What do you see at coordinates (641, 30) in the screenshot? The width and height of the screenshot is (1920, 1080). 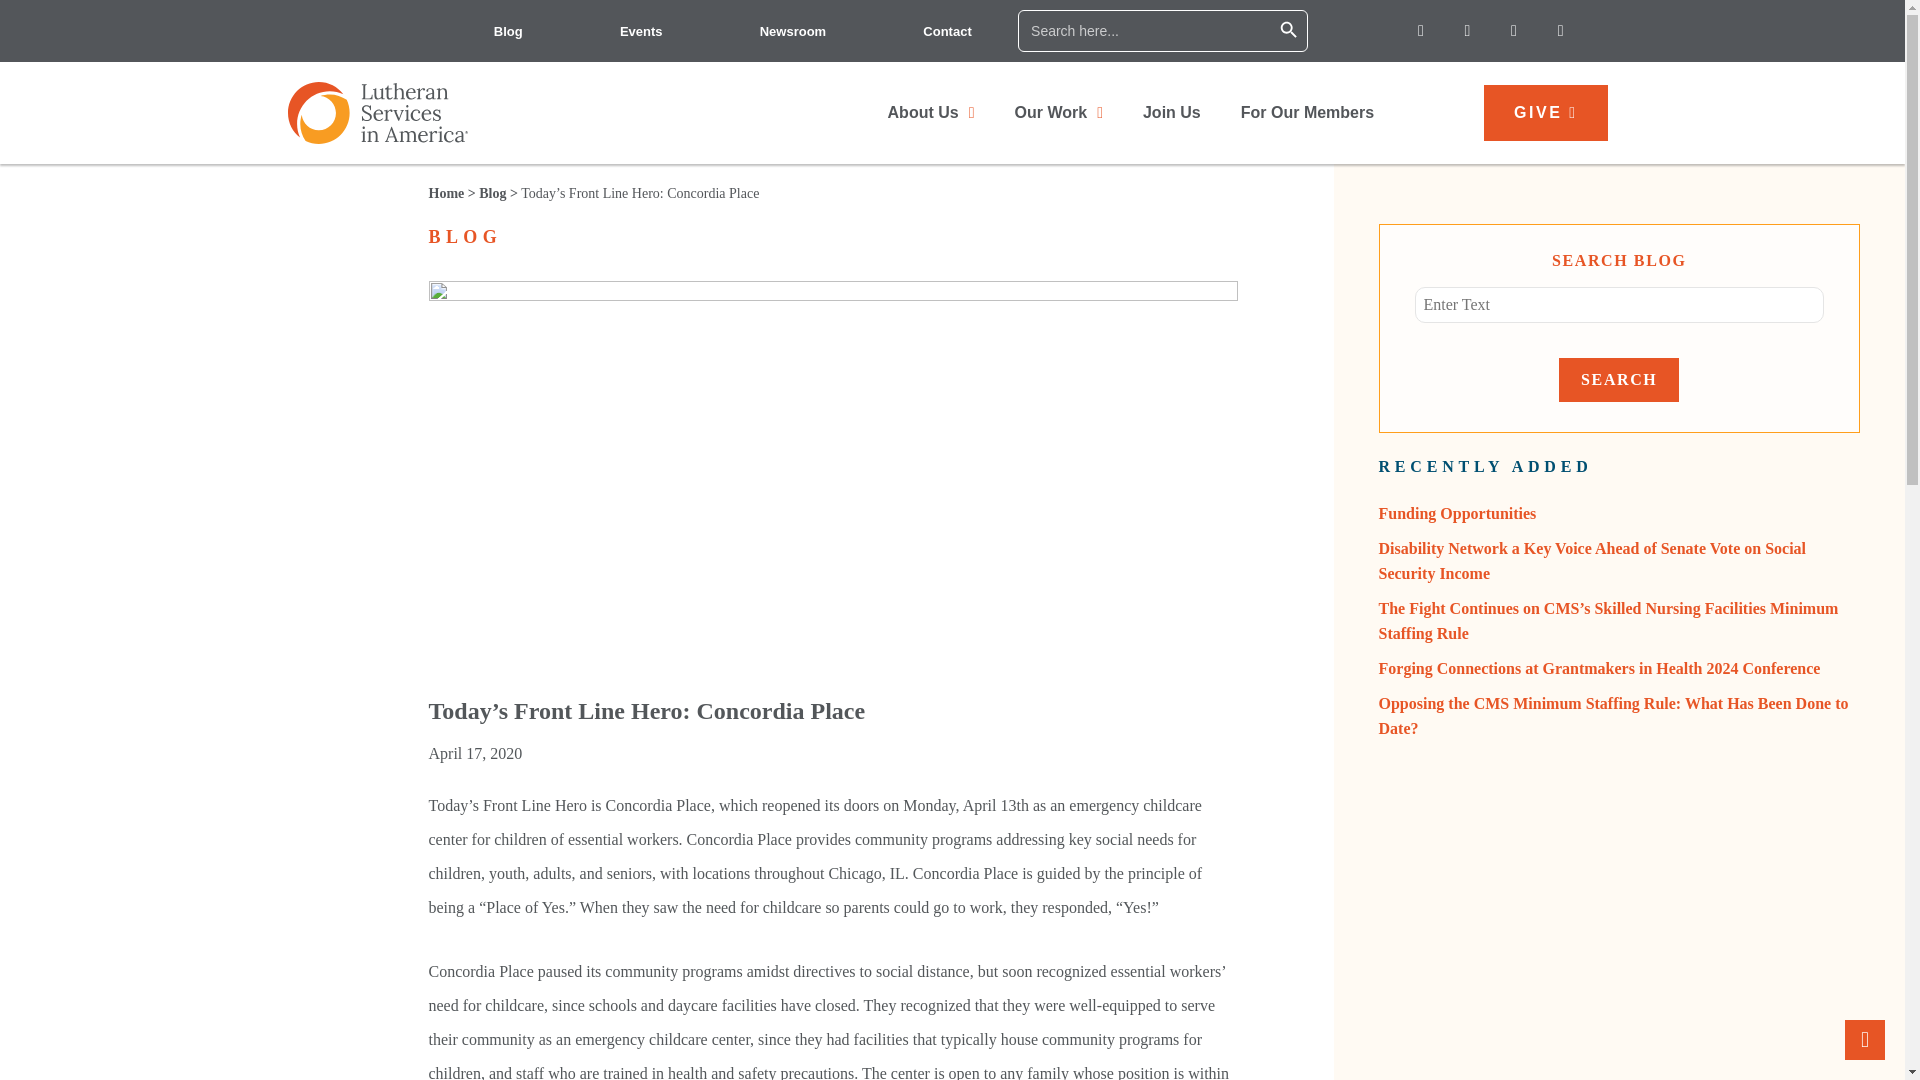 I see `Events` at bounding box center [641, 30].